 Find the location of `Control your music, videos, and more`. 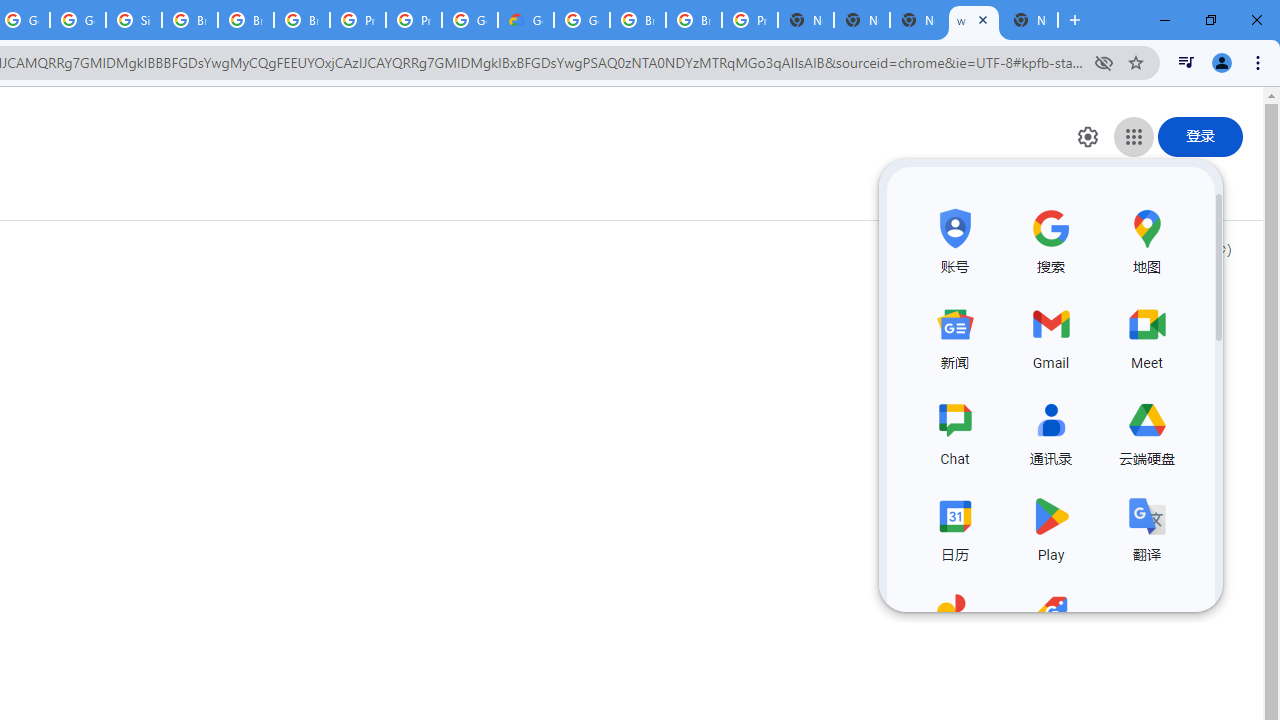

Control your music, videos, and more is located at coordinates (1186, 62).